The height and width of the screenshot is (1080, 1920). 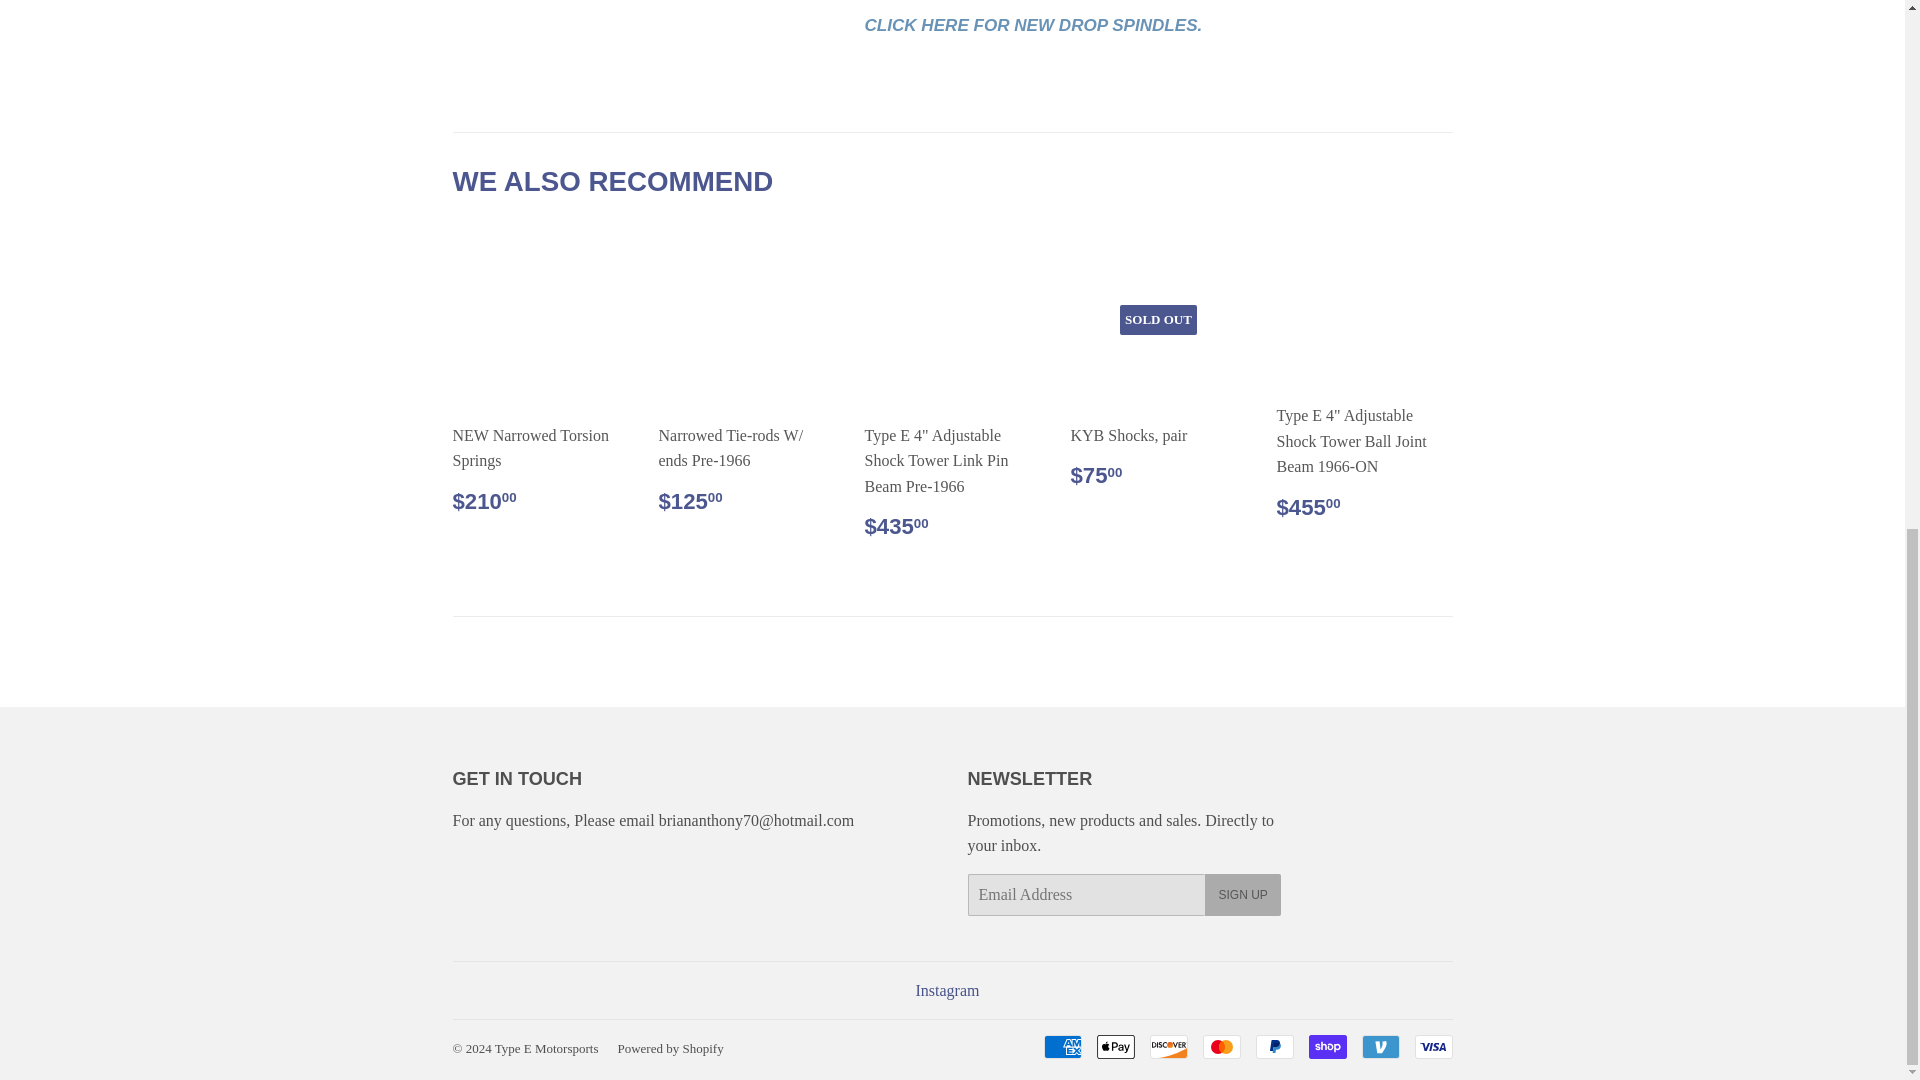 What do you see at coordinates (1220, 1046) in the screenshot?
I see `Mastercard` at bounding box center [1220, 1046].